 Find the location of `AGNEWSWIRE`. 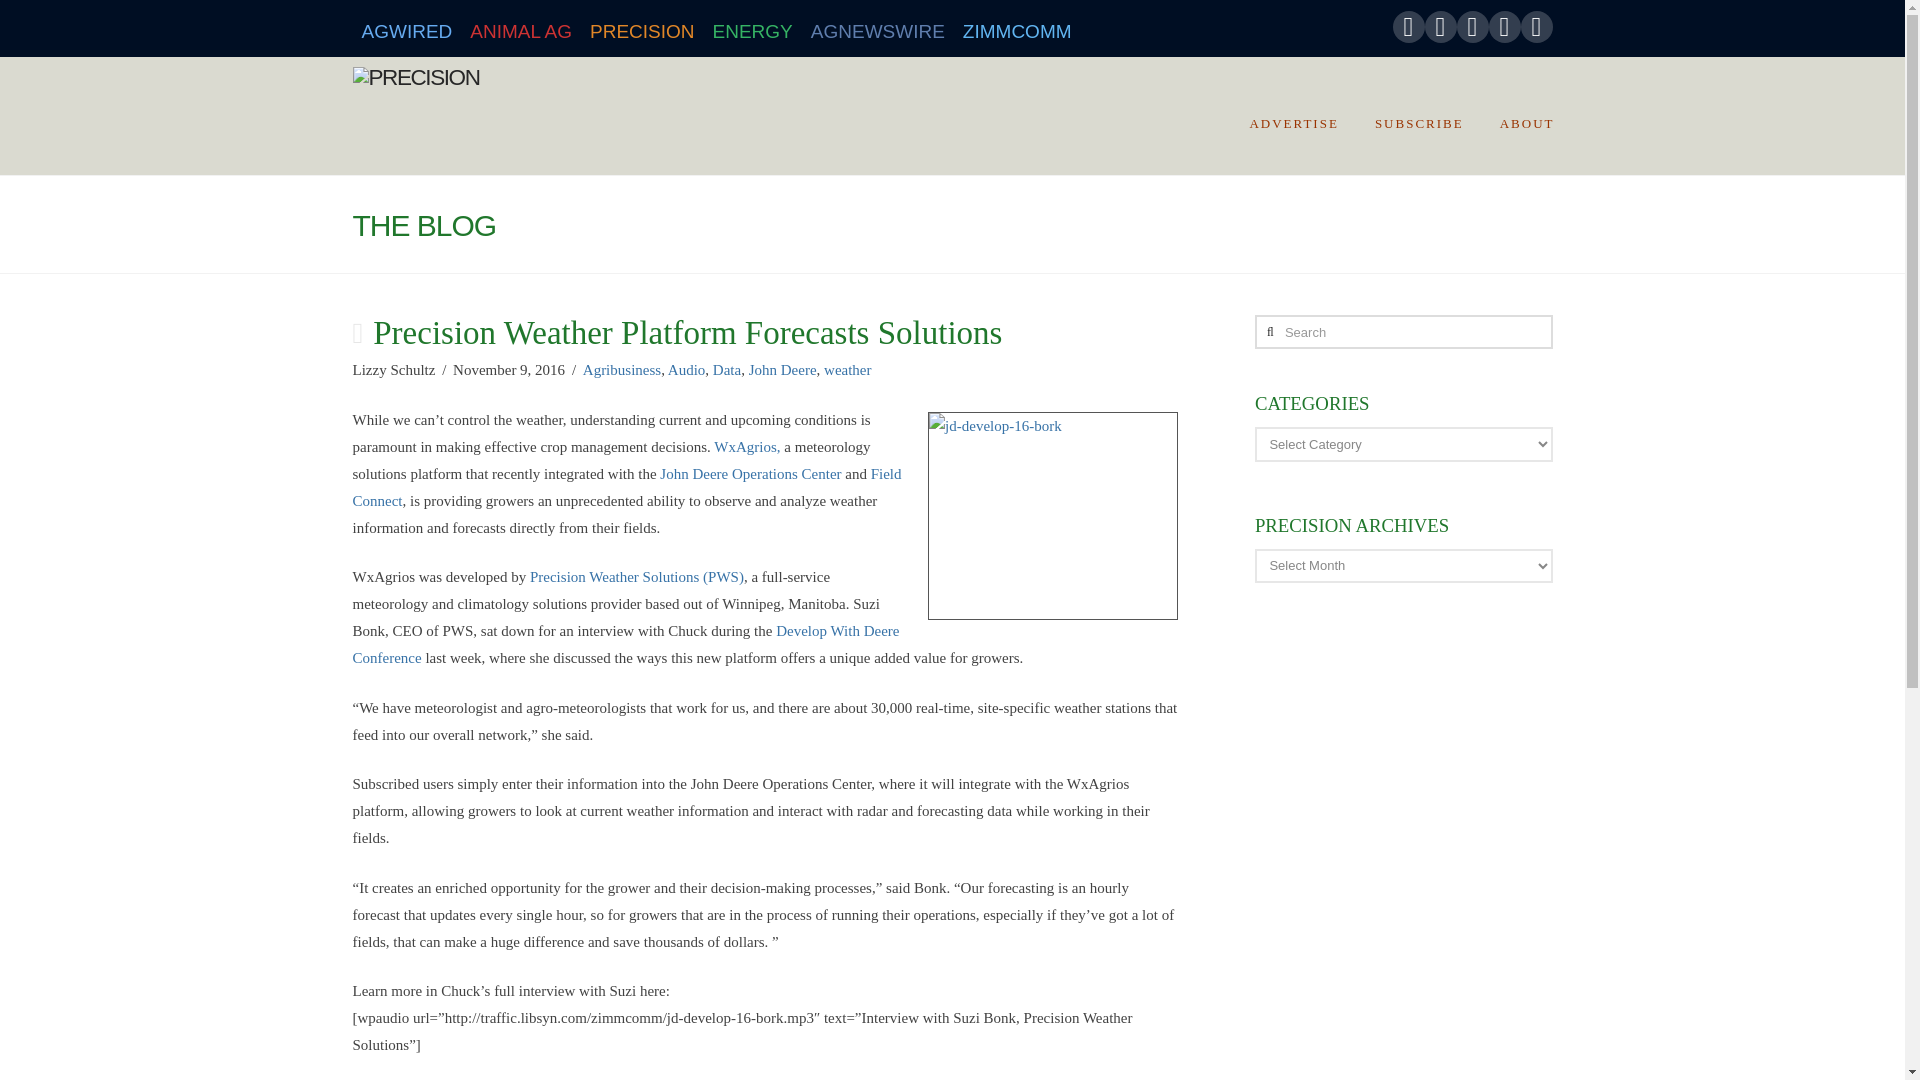

AGNEWSWIRE is located at coordinates (878, 28).